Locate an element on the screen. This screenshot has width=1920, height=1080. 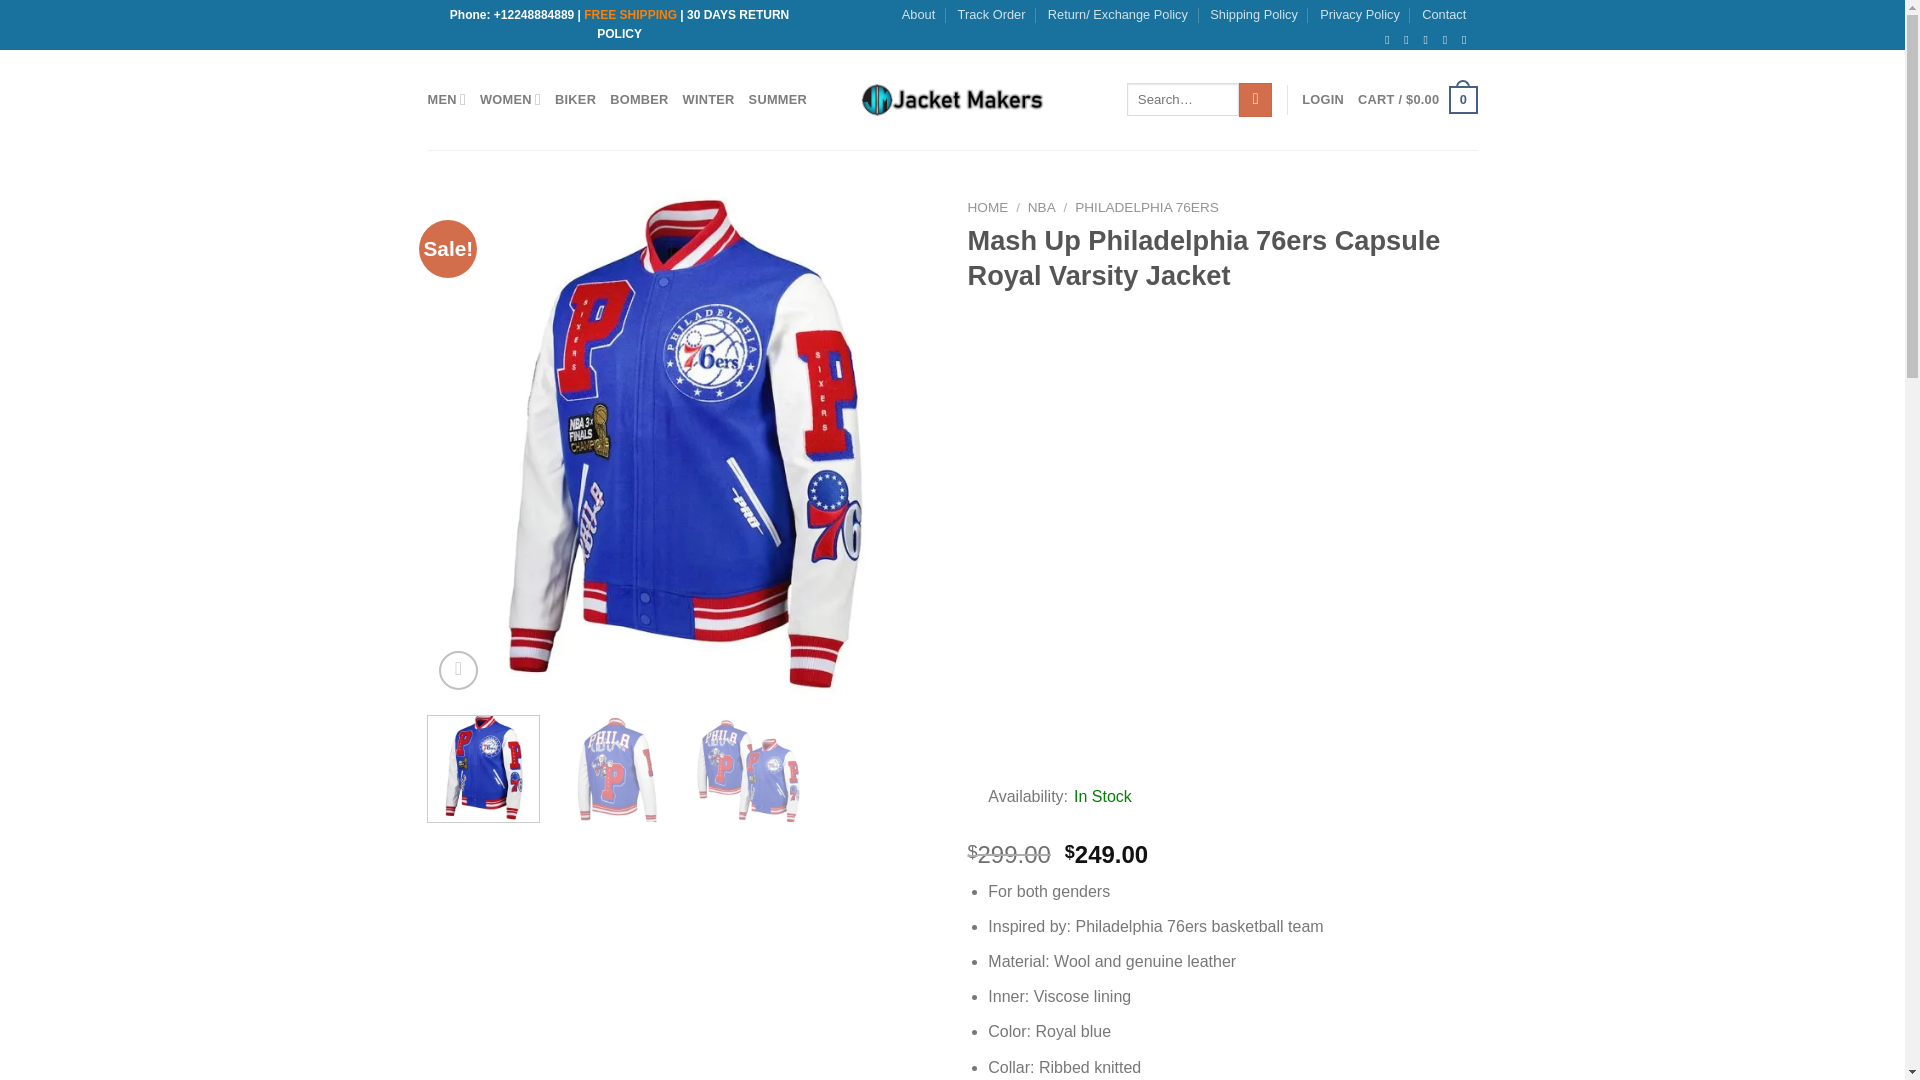
Cart is located at coordinates (1416, 100).